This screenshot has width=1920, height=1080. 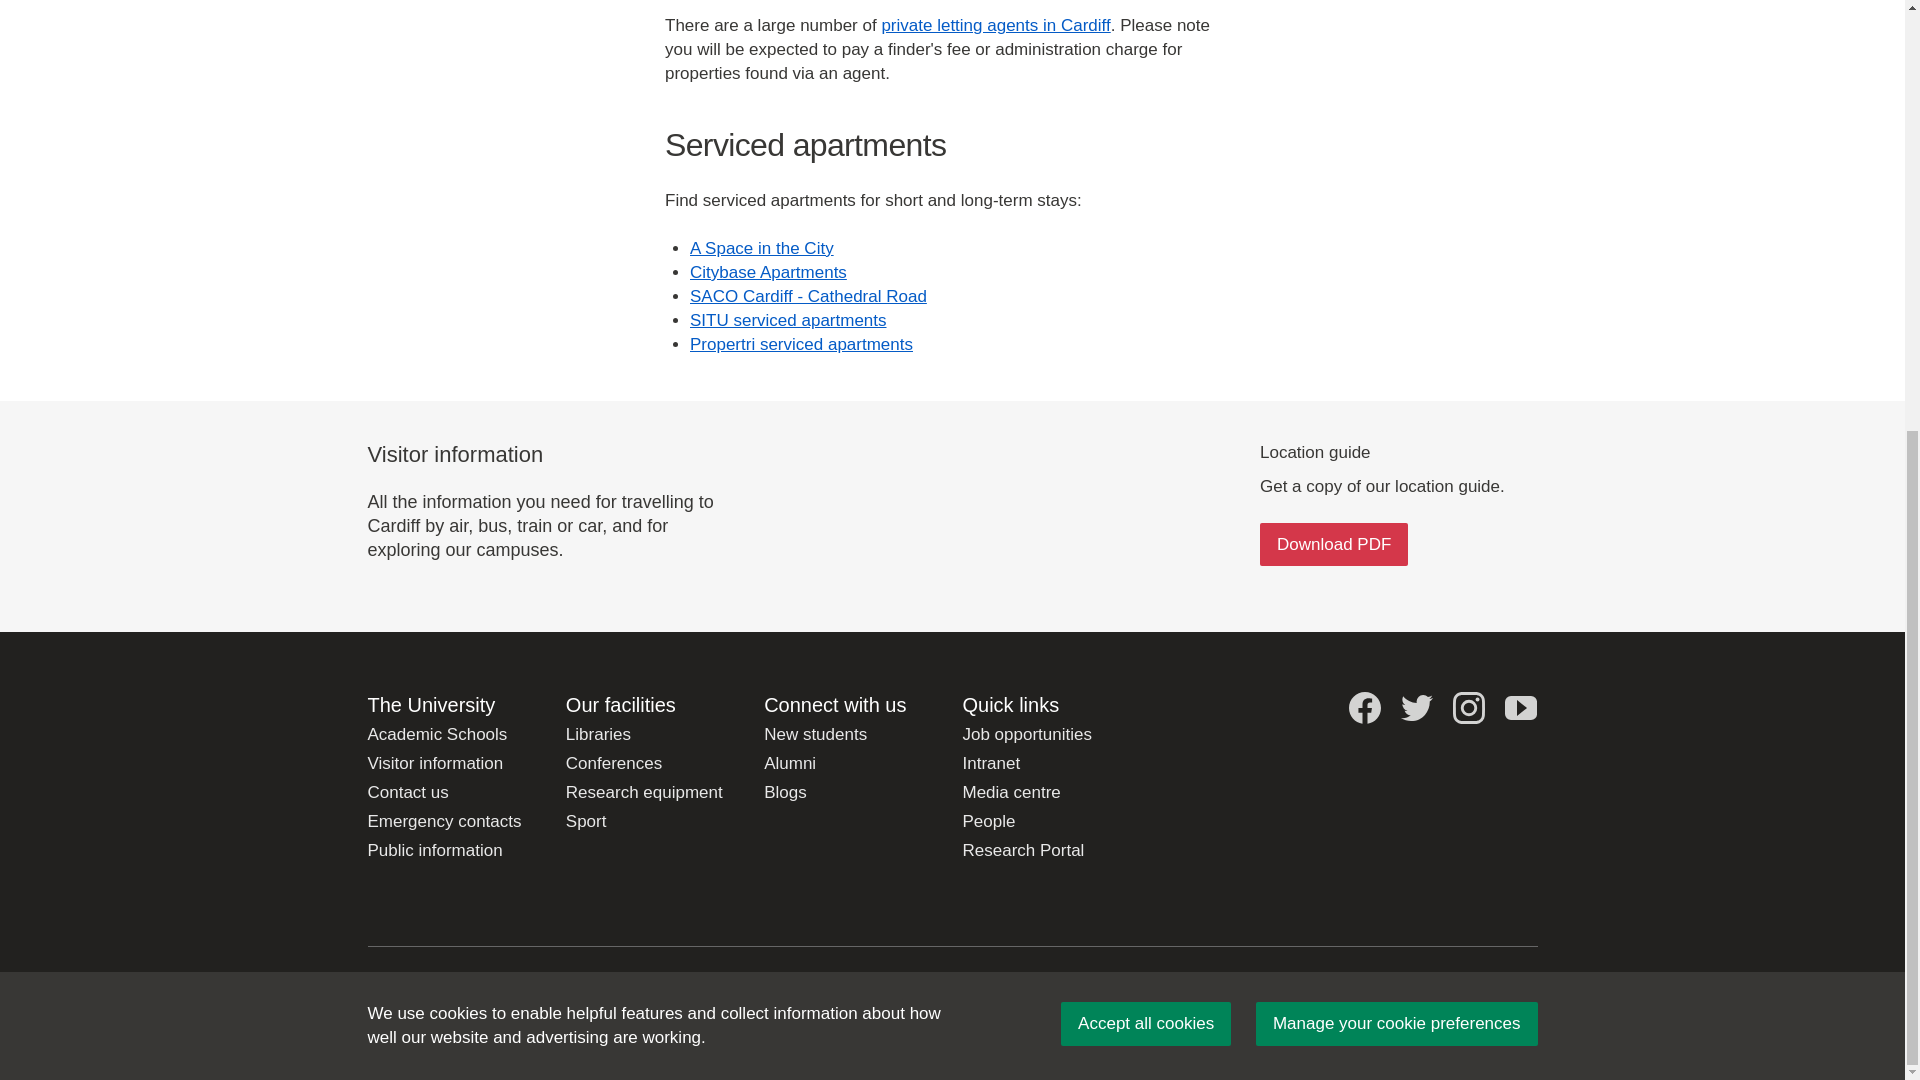 What do you see at coordinates (1416, 708) in the screenshot?
I see `twitter no background icon` at bounding box center [1416, 708].